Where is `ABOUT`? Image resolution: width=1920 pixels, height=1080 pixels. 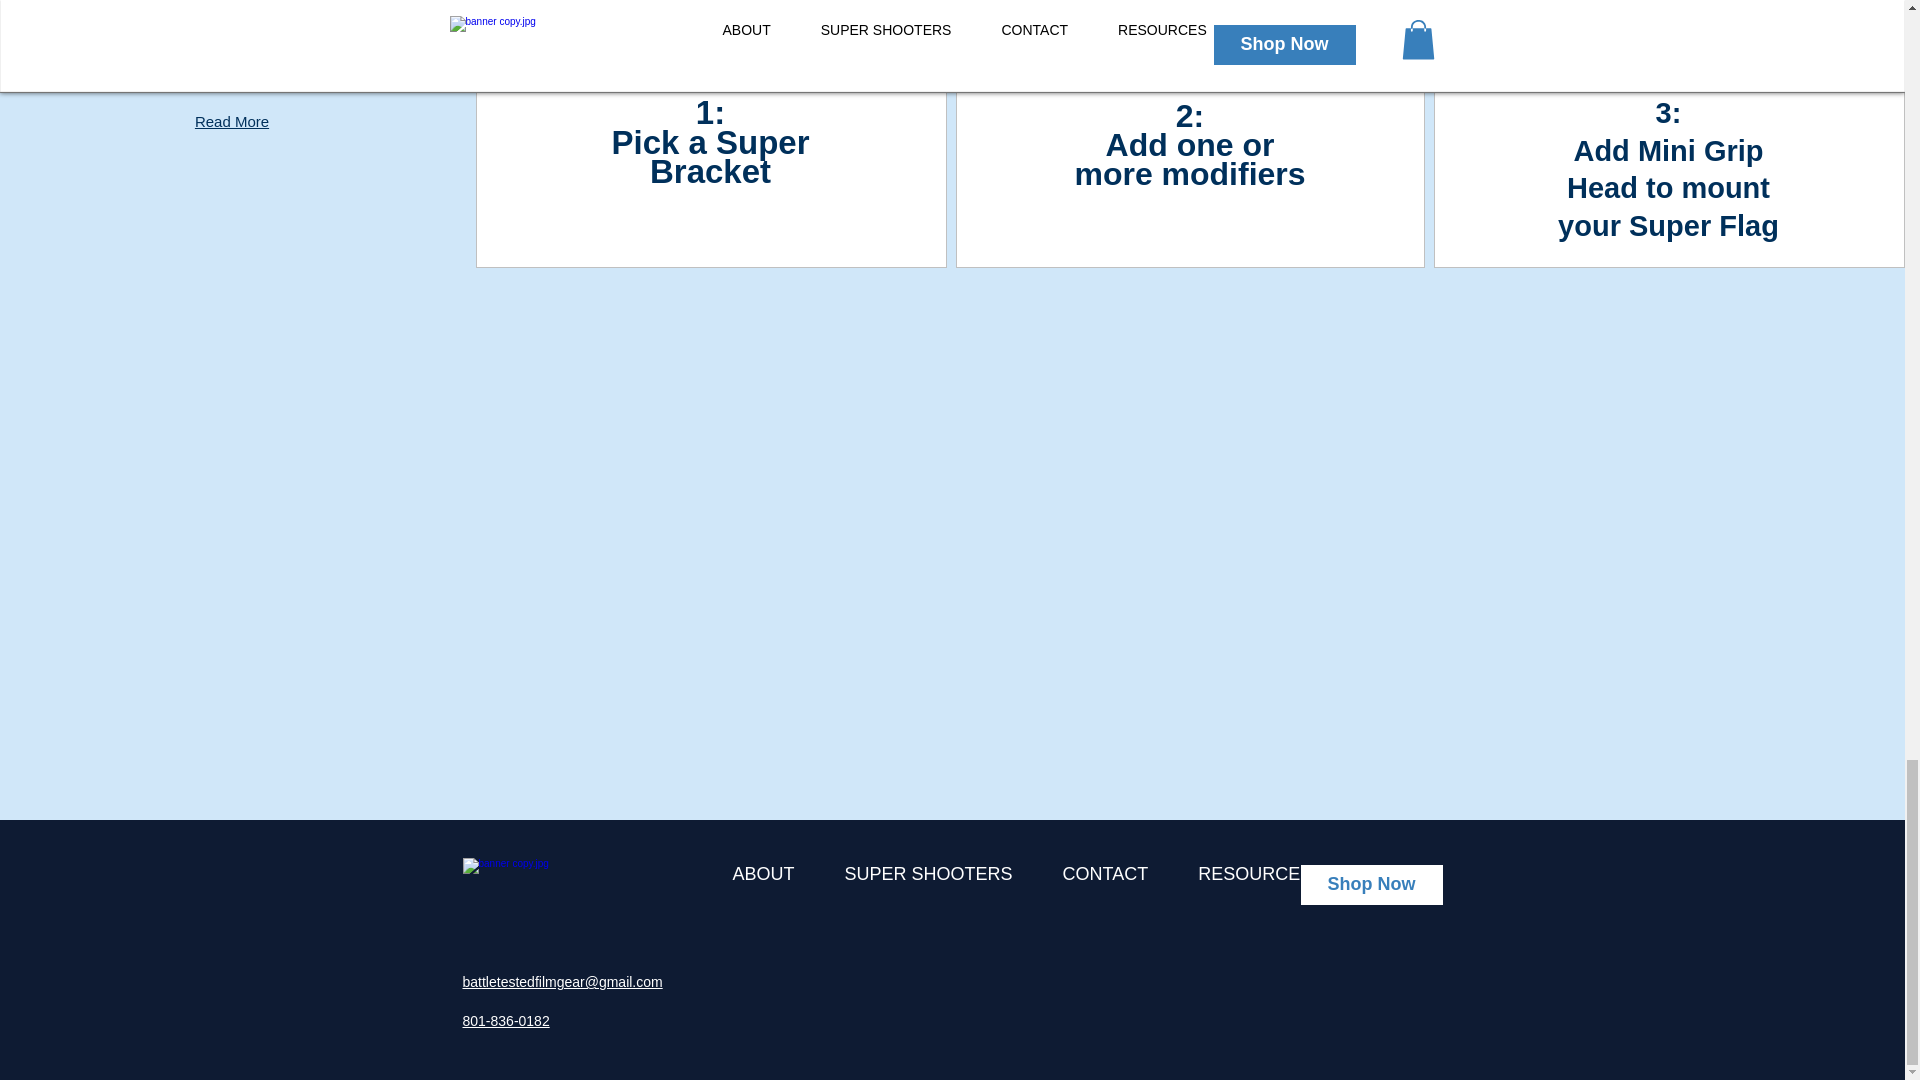
ABOUT is located at coordinates (764, 886).